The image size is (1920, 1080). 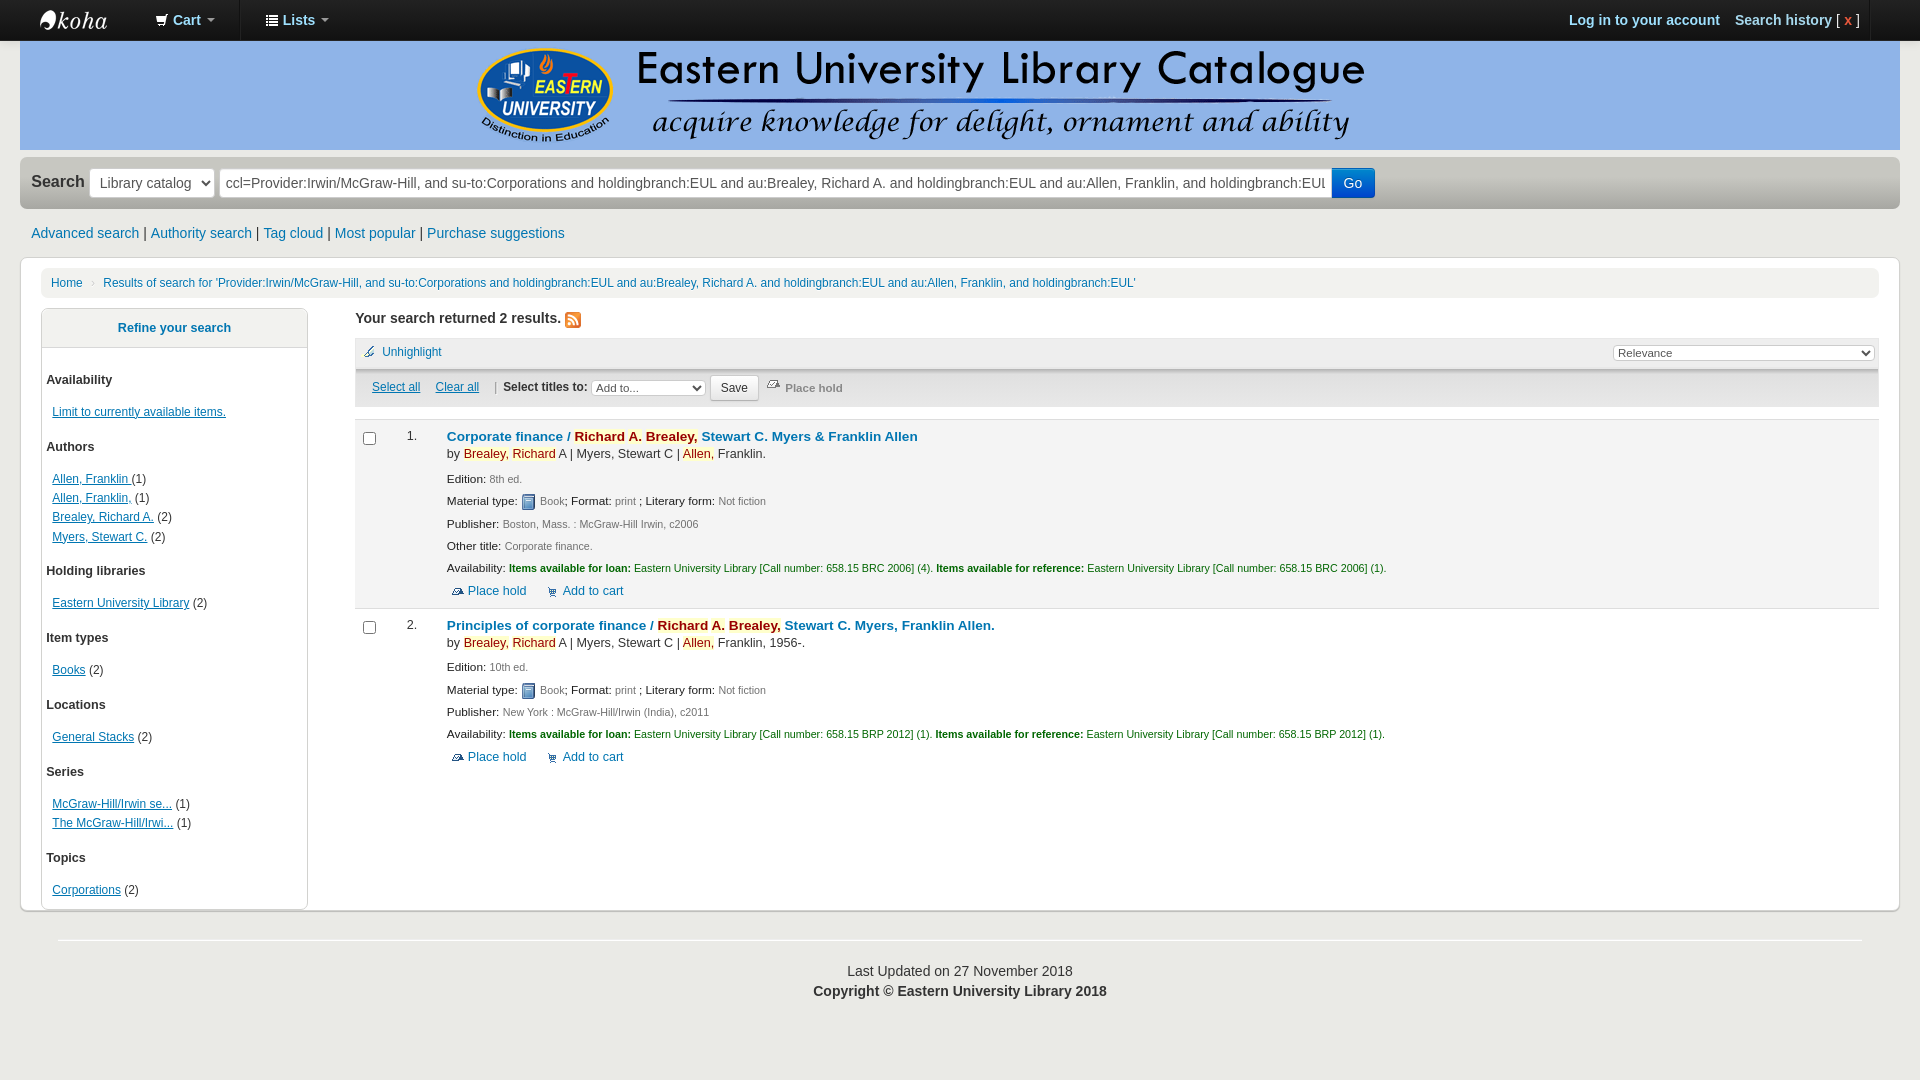 What do you see at coordinates (396, 387) in the screenshot?
I see `Select all` at bounding box center [396, 387].